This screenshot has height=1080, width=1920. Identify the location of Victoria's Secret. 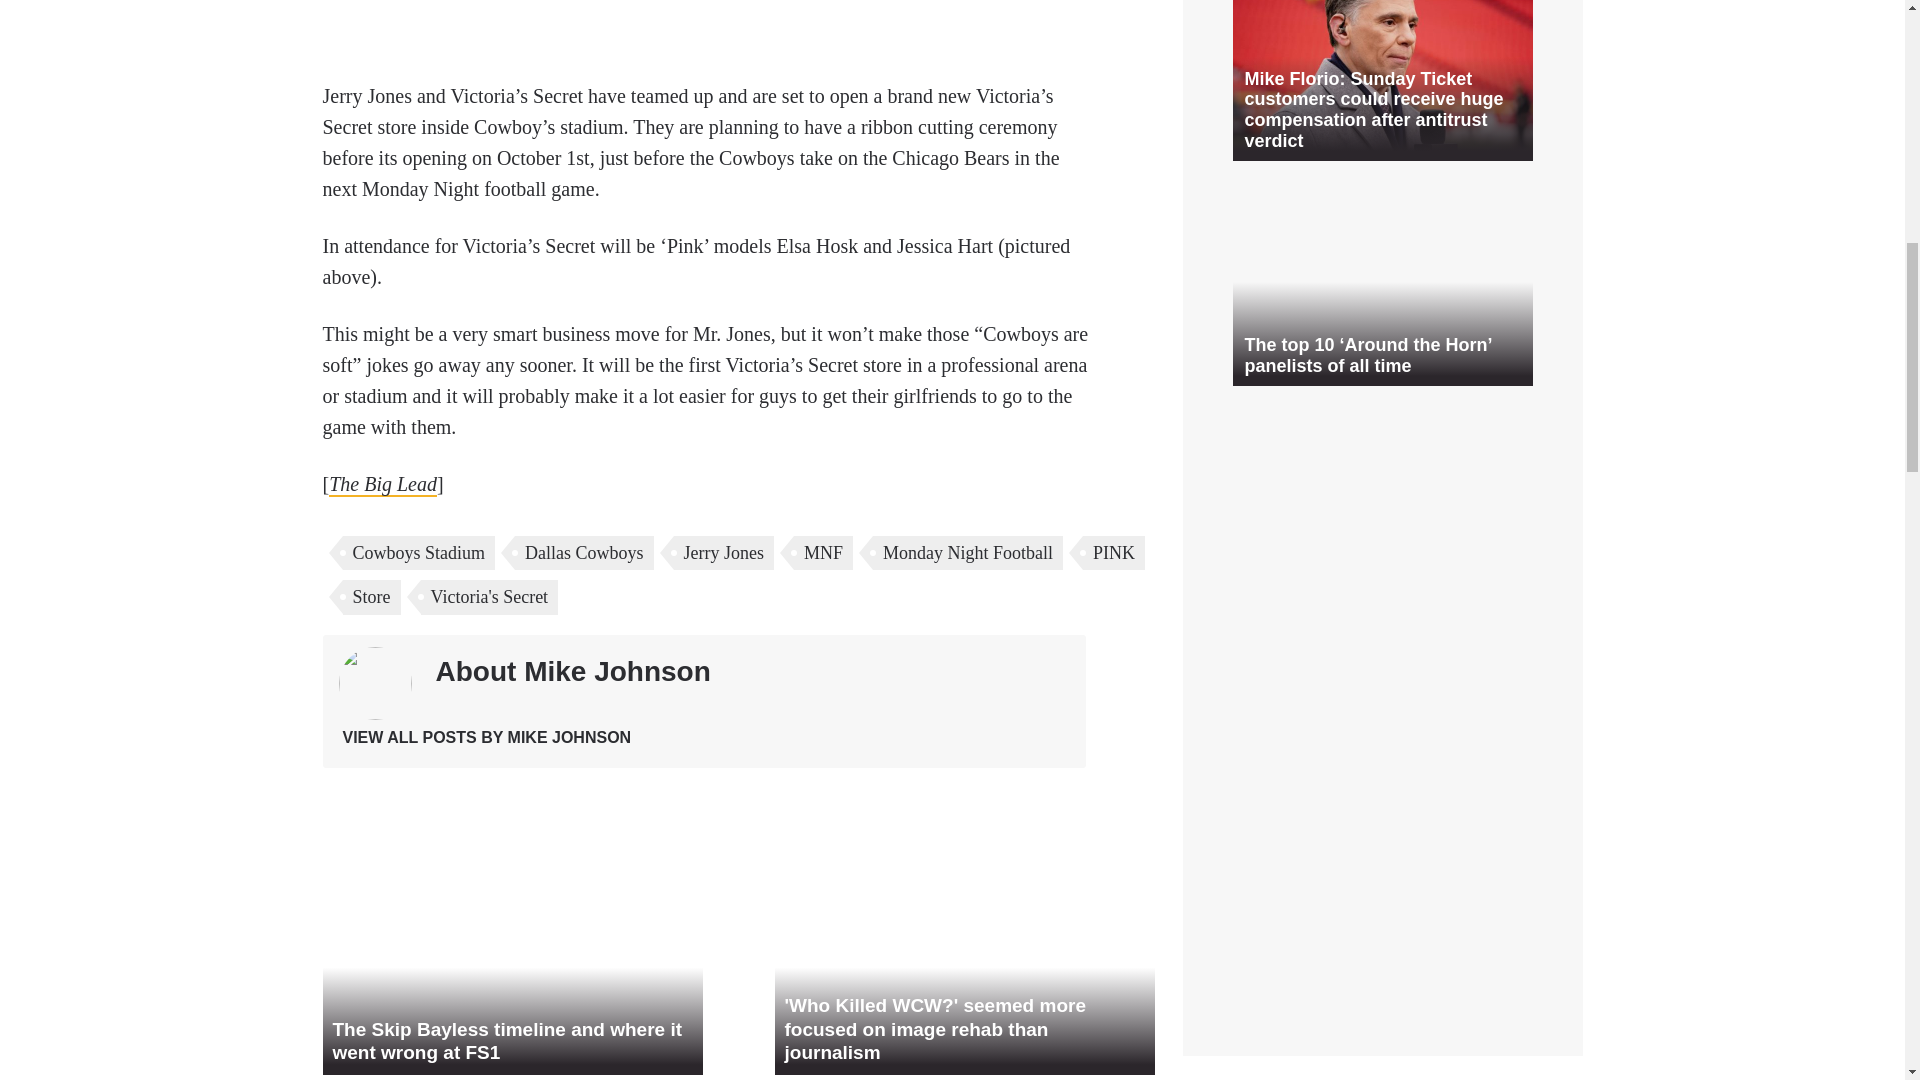
(489, 596).